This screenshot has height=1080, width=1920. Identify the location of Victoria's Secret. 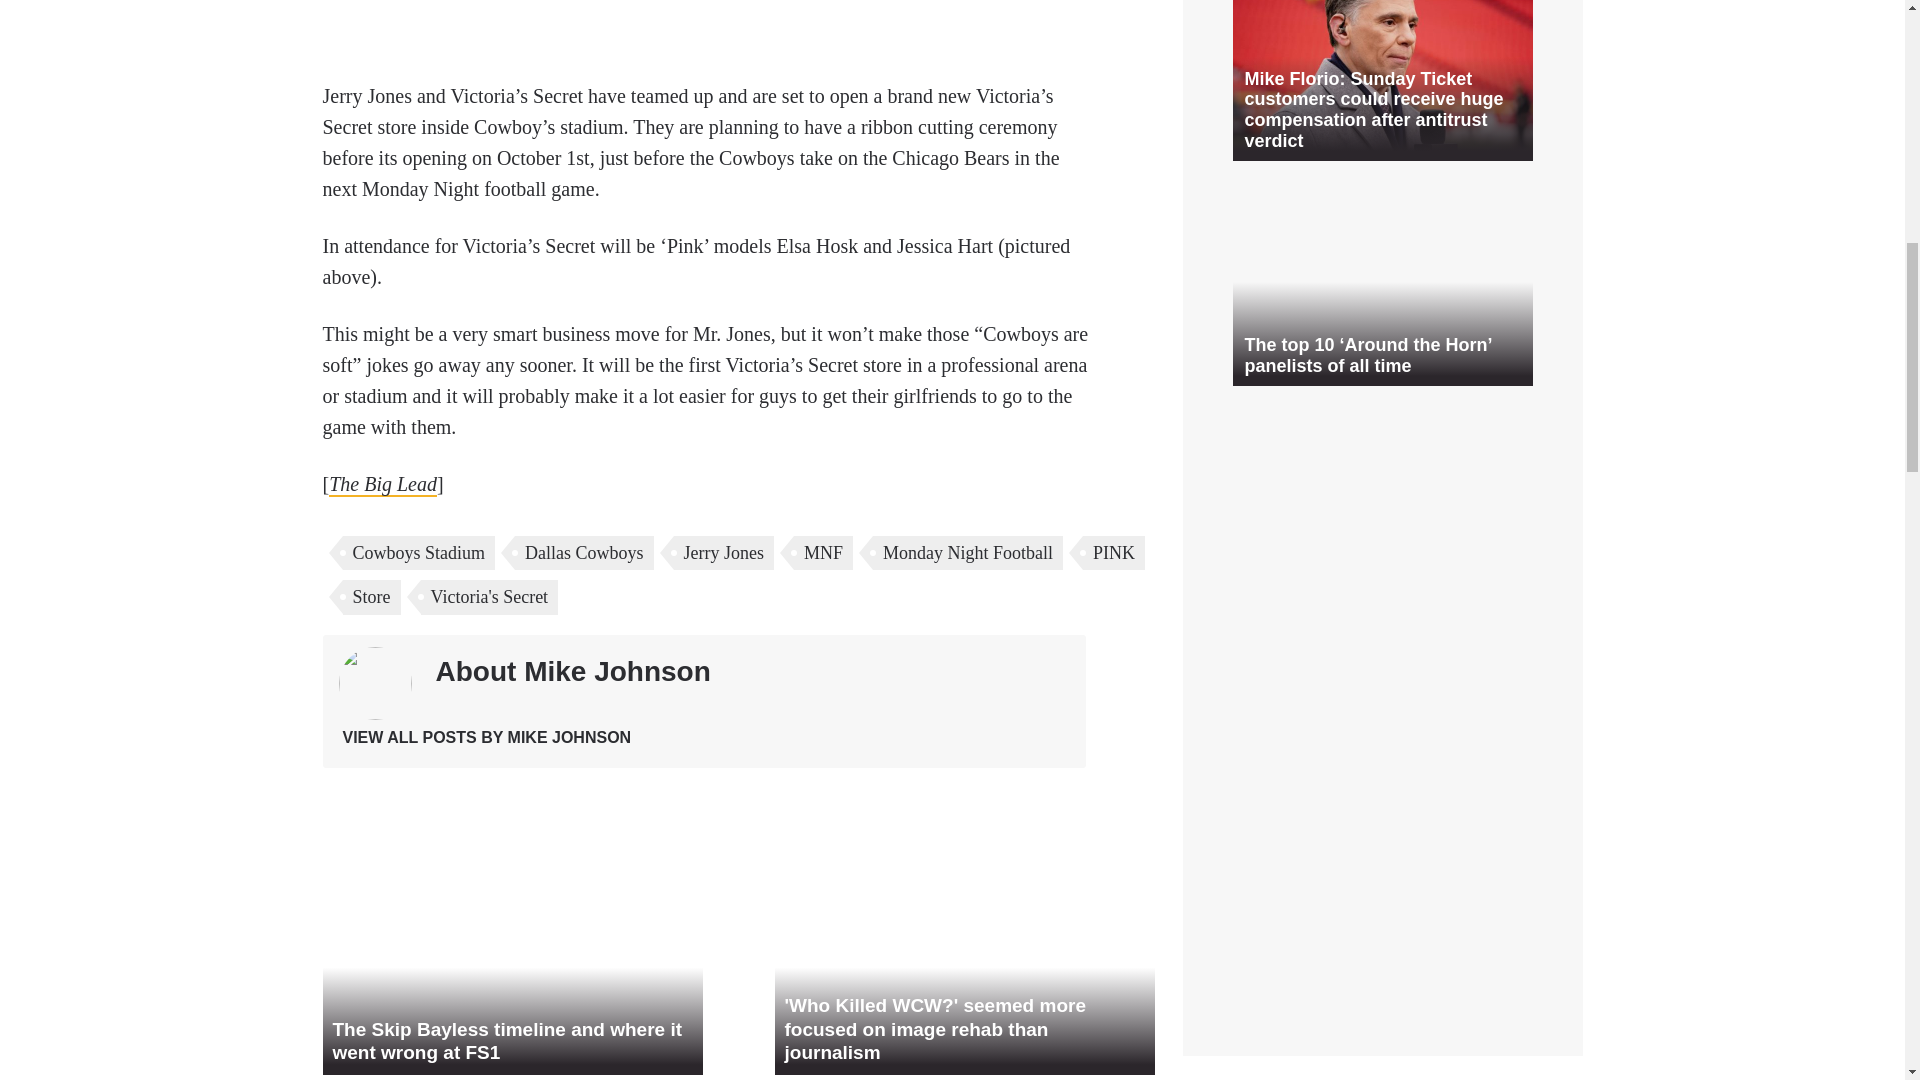
(489, 596).